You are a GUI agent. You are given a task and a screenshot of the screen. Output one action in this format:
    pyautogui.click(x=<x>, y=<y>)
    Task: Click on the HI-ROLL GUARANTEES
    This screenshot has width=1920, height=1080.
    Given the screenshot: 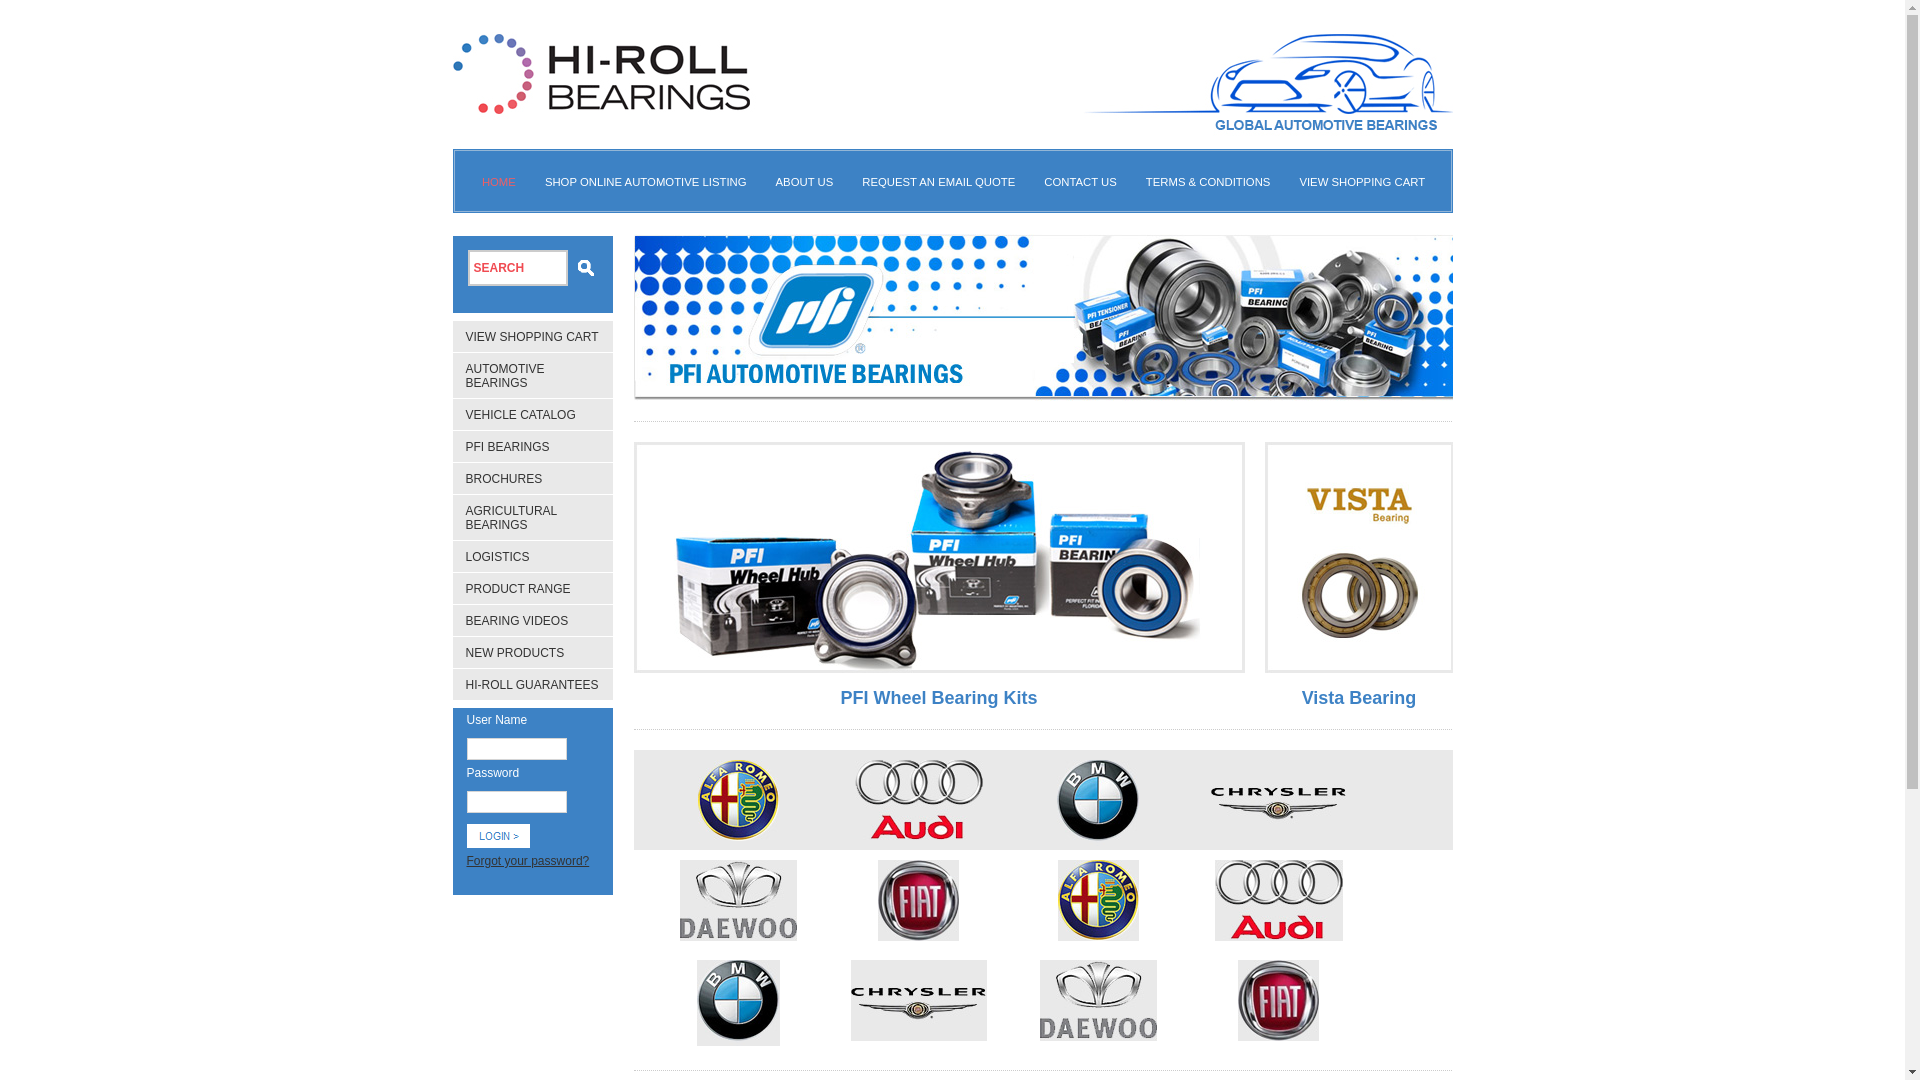 What is the action you would take?
    pyautogui.click(x=532, y=685)
    